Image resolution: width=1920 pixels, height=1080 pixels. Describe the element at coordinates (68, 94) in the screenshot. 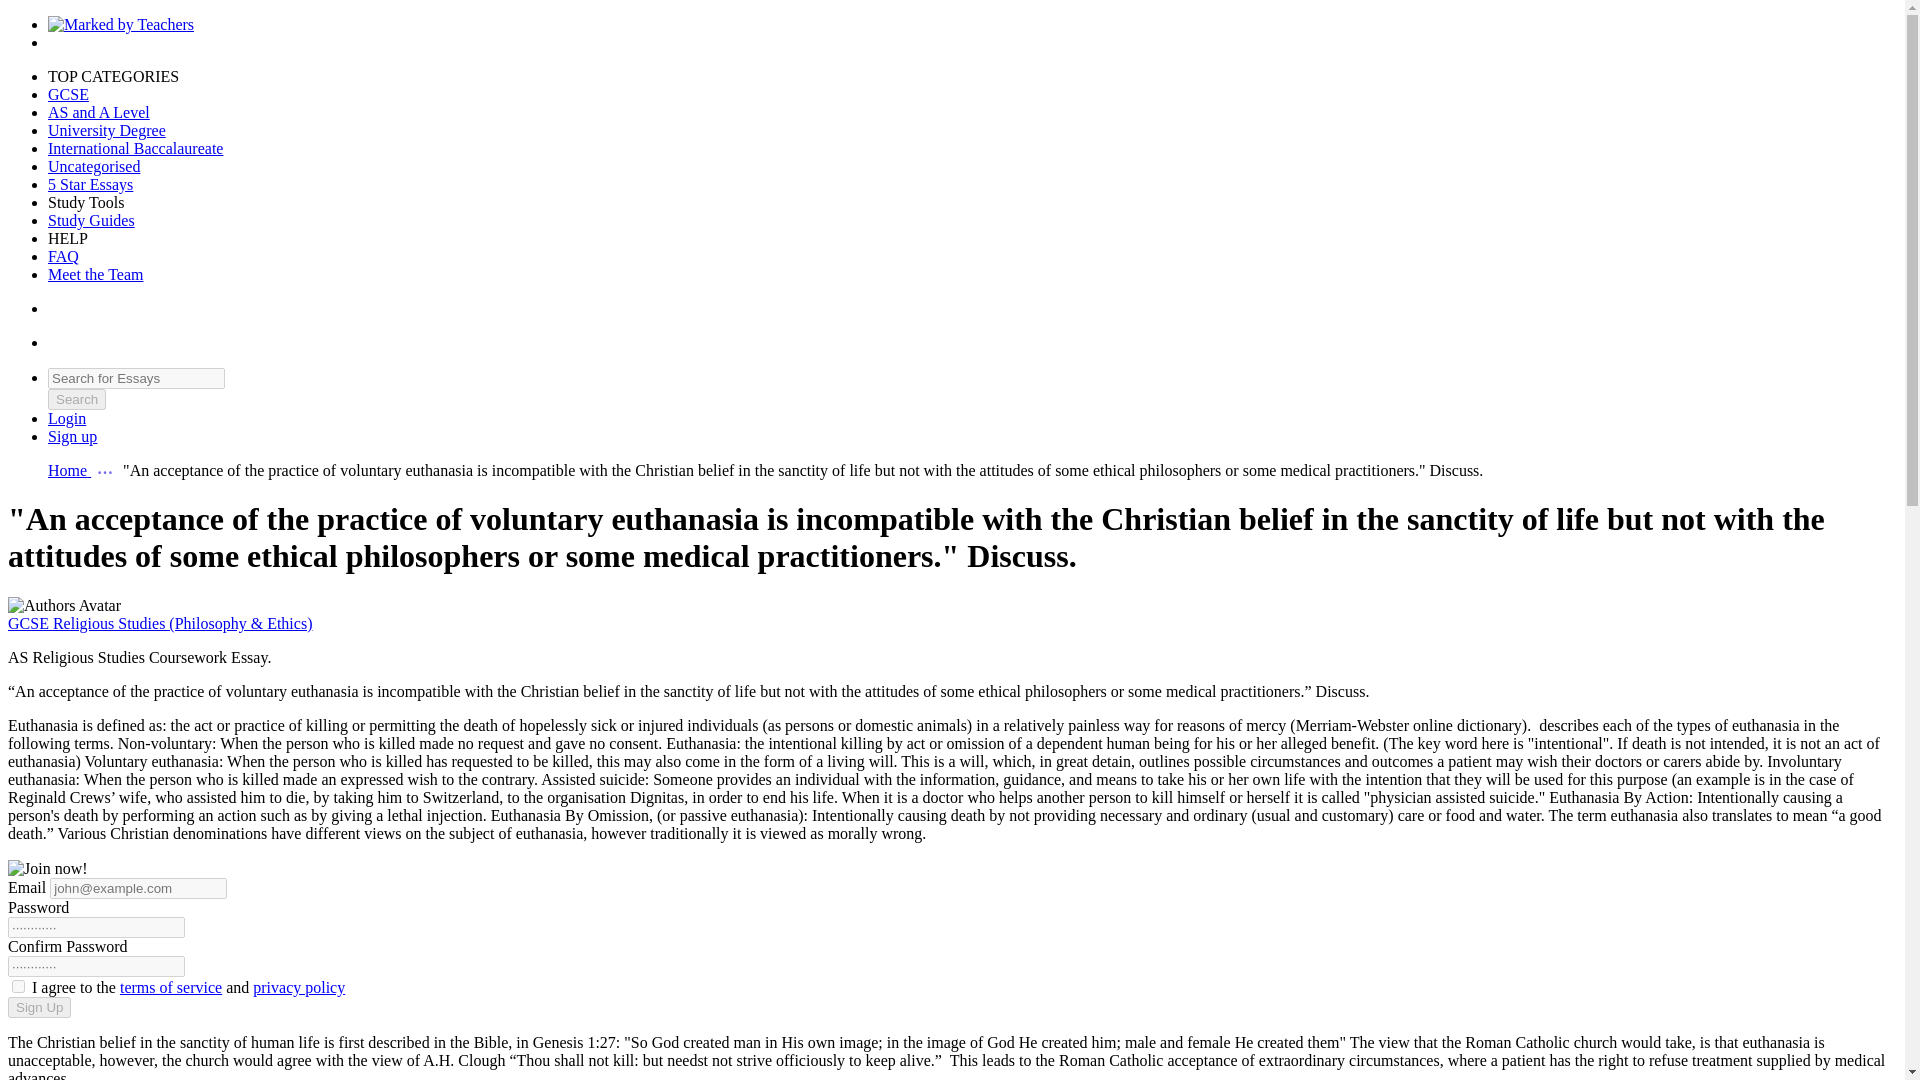

I see `GCSE` at that location.